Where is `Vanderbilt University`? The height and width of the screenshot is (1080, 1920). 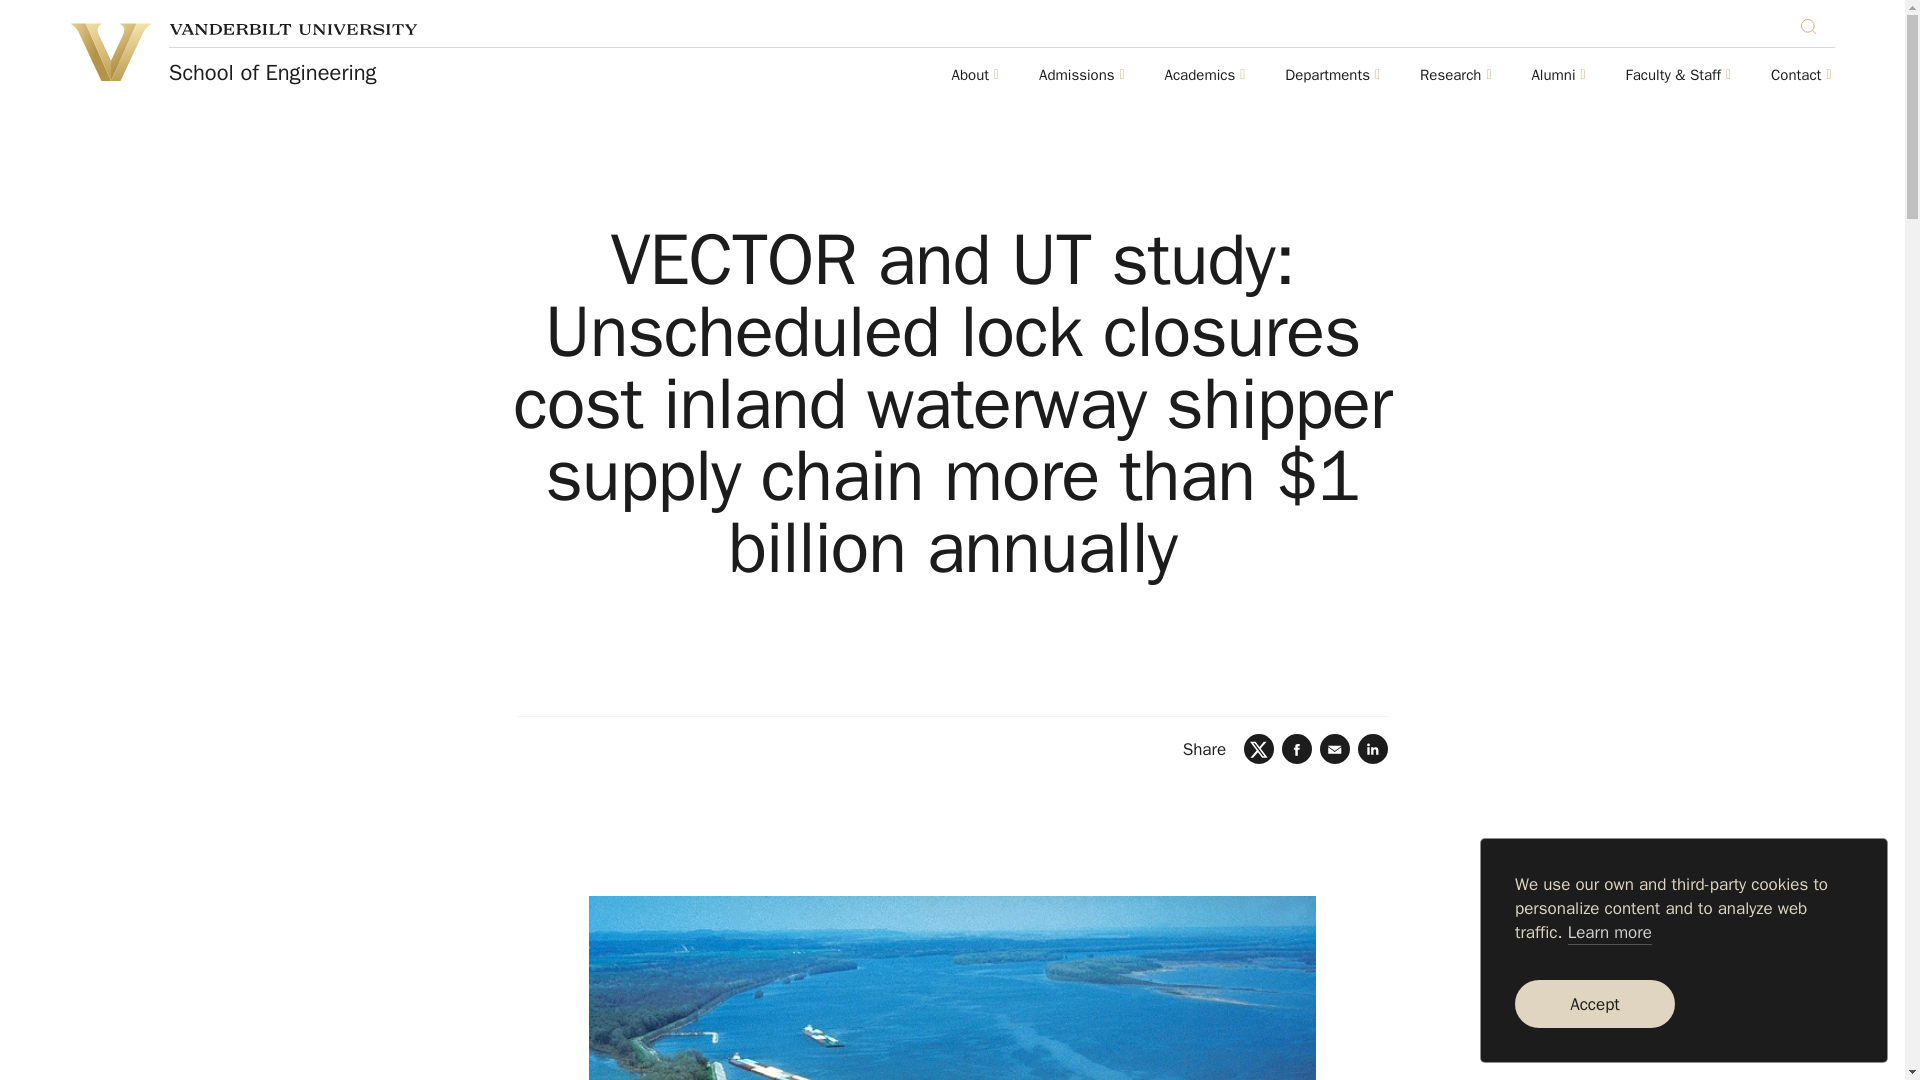
Vanderbilt University is located at coordinates (110, 52).